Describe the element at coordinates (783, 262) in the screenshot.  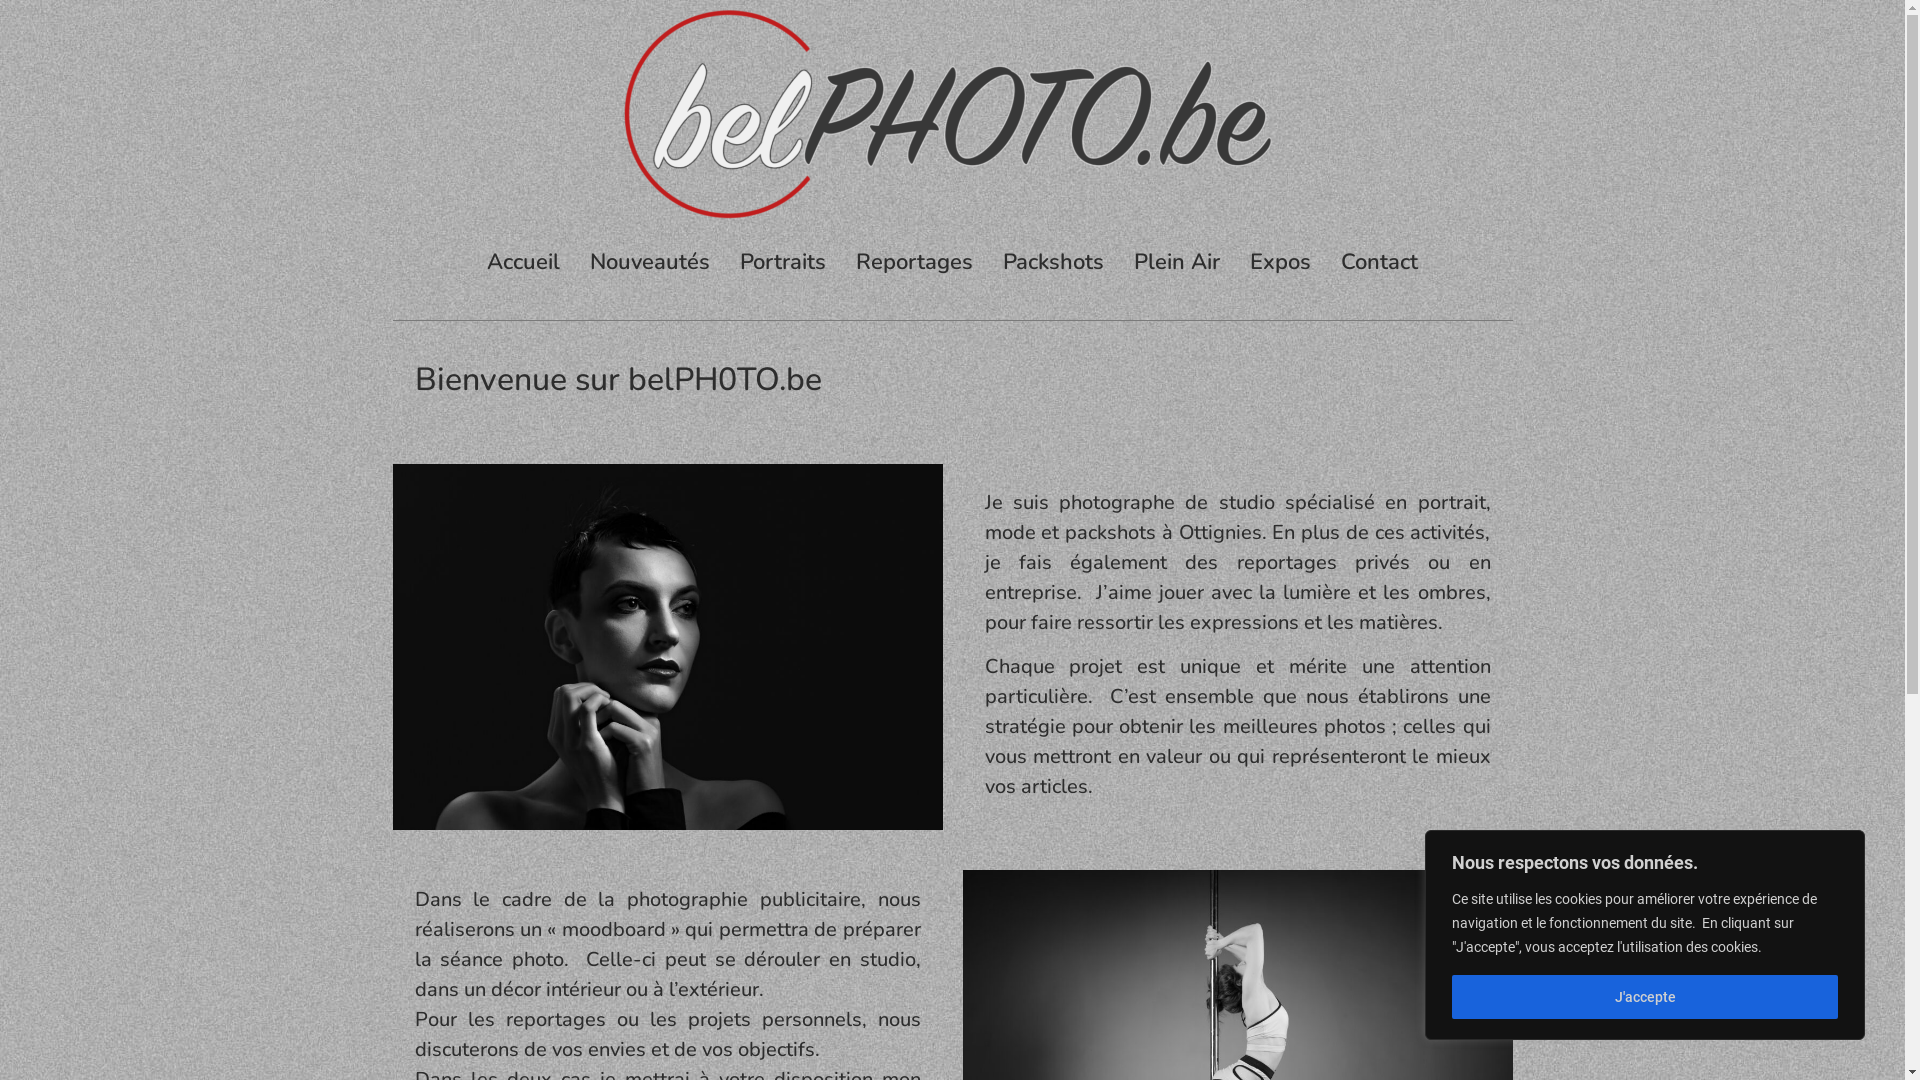
I see `Portraits` at that location.